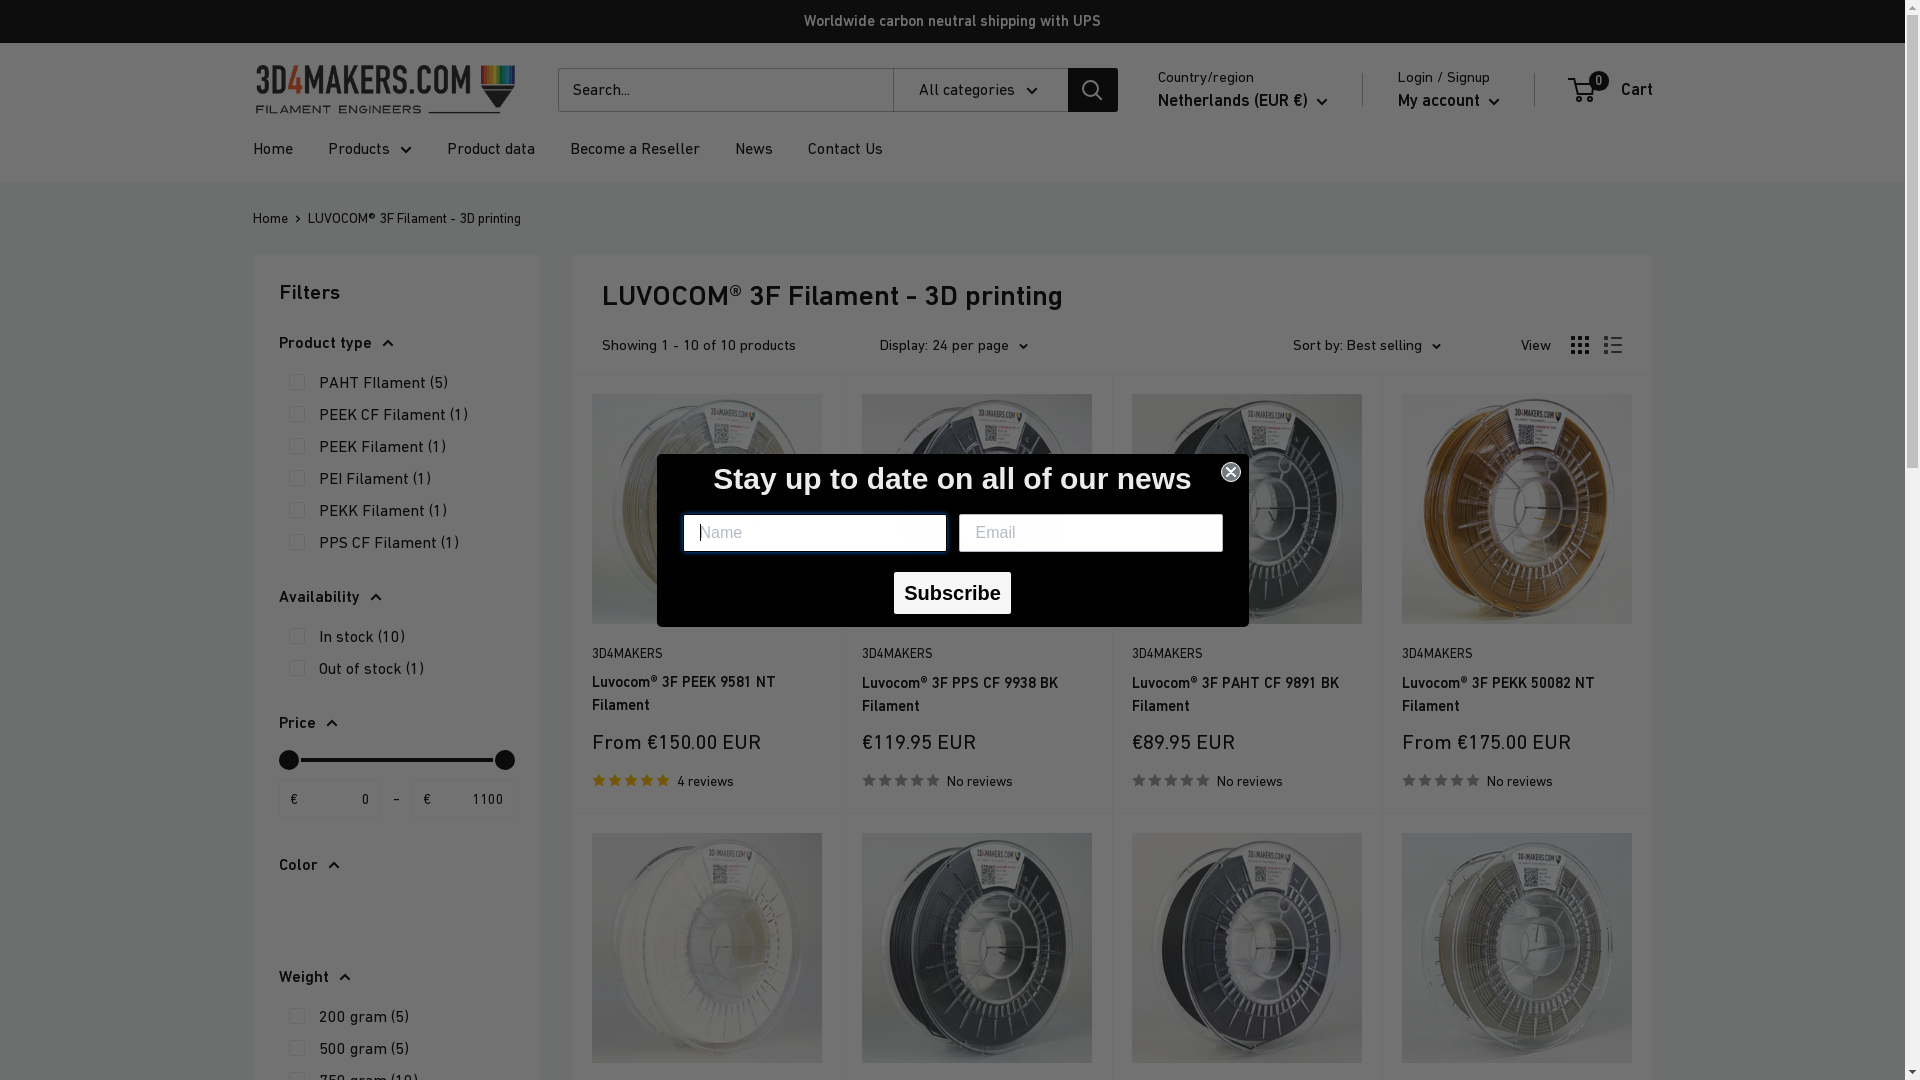 The width and height of the screenshot is (1920, 1080). What do you see at coordinates (1167, 656) in the screenshot?
I see `BH` at bounding box center [1167, 656].